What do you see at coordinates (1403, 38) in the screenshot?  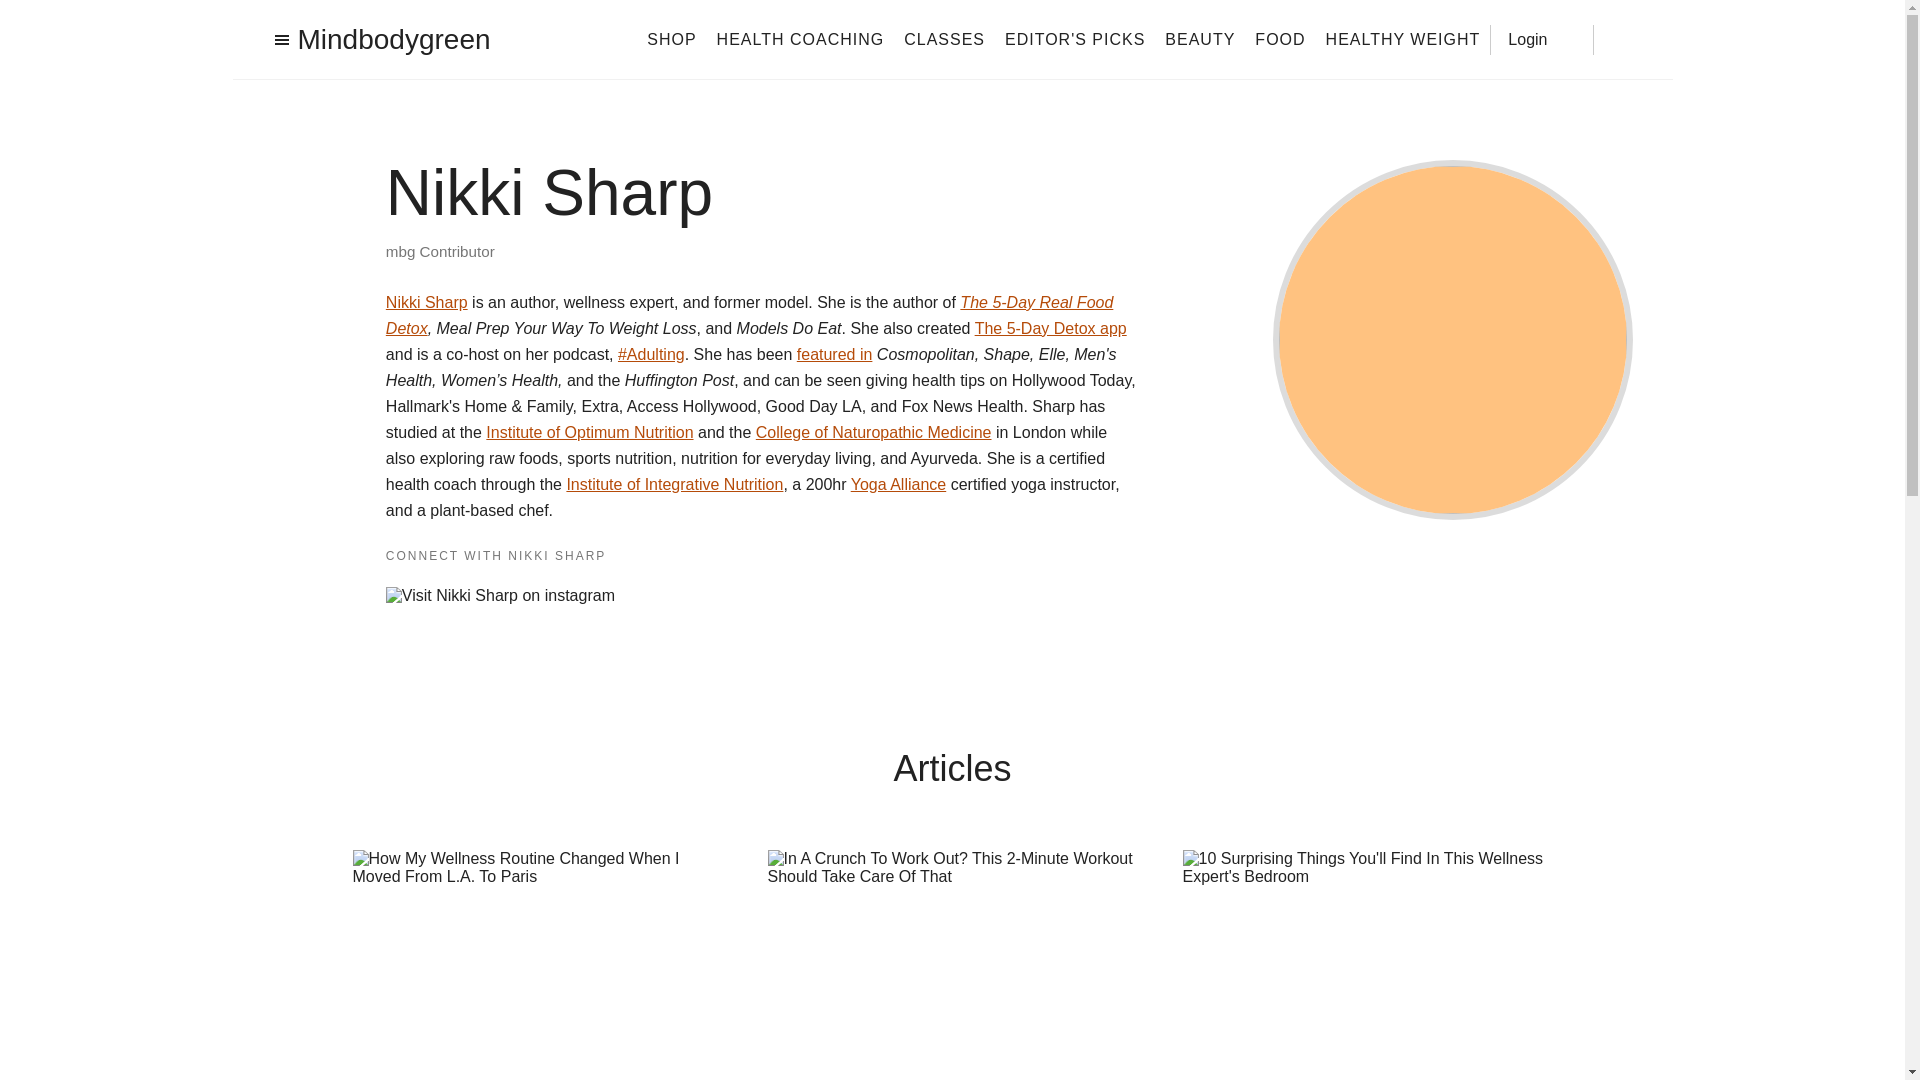 I see `HEALTHY WEIGHT` at bounding box center [1403, 38].